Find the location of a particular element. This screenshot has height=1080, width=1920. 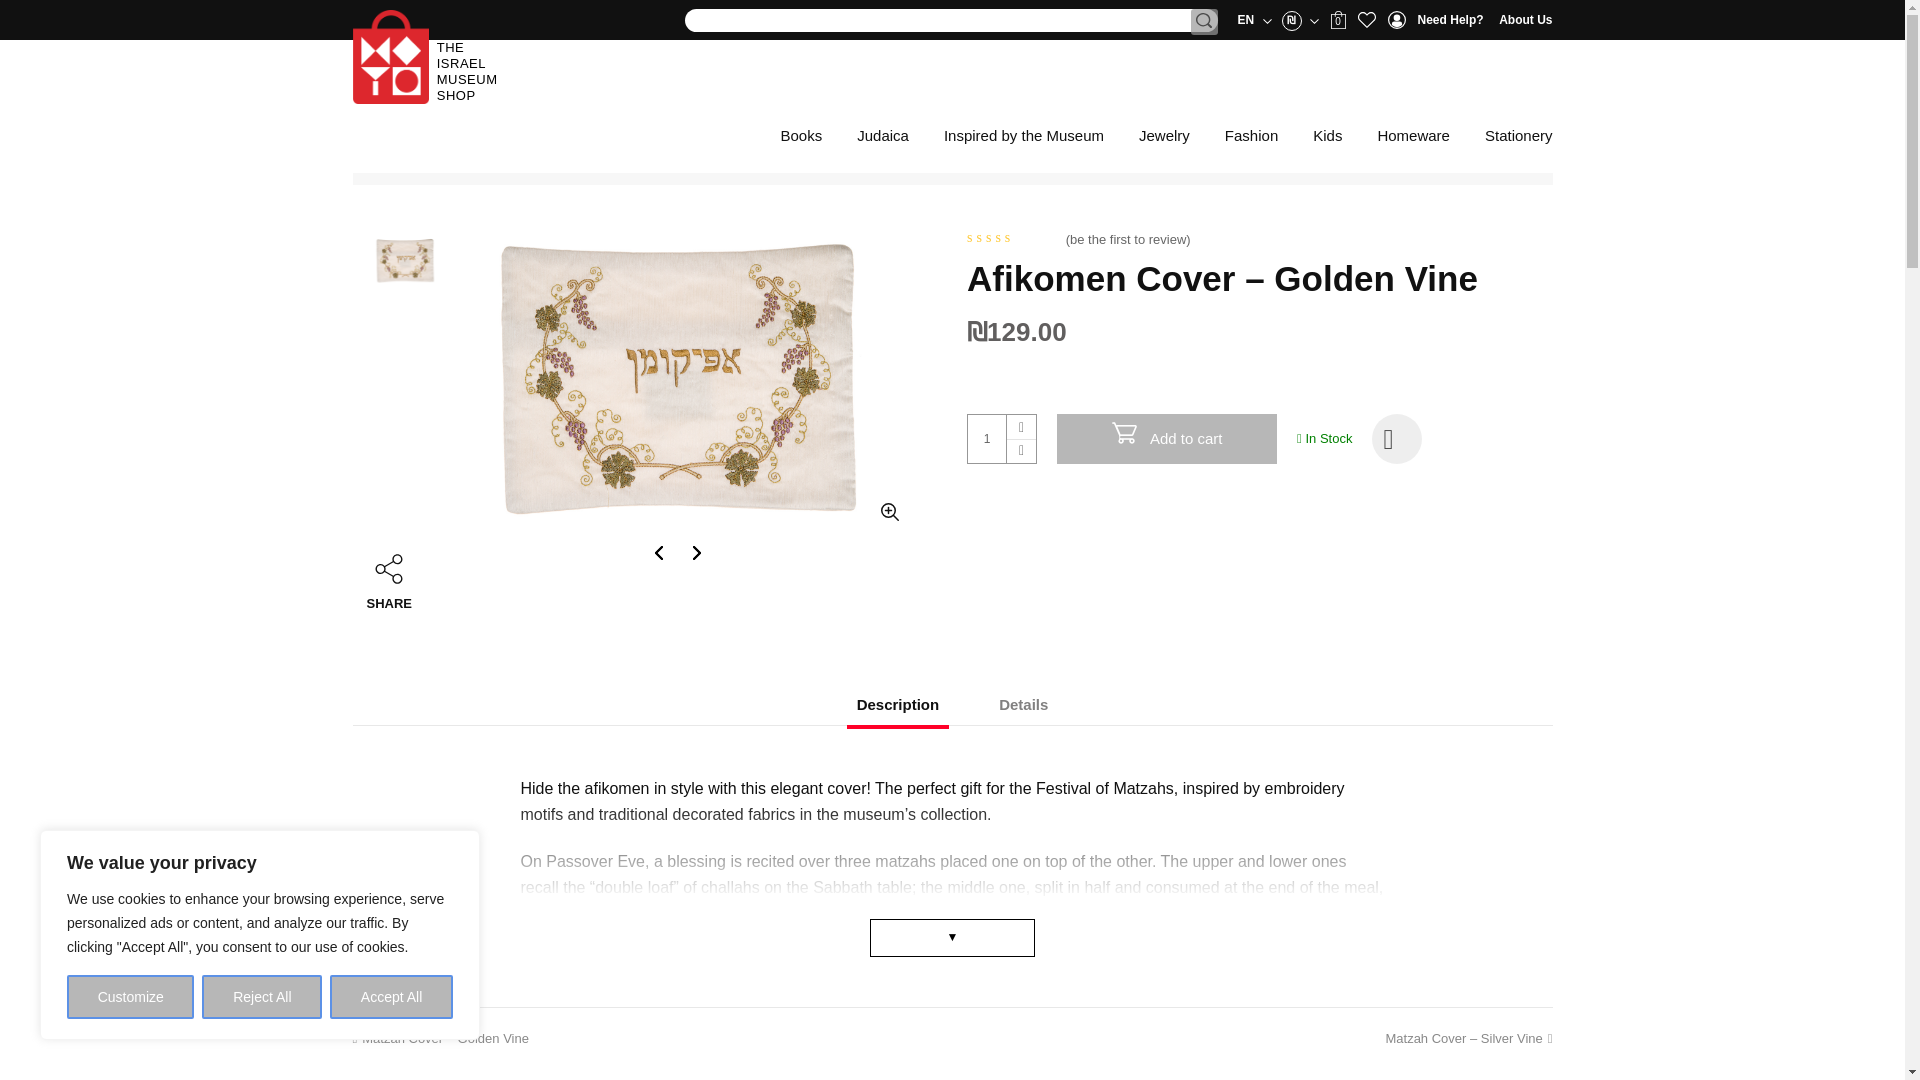

Reject All is located at coordinates (262, 997).